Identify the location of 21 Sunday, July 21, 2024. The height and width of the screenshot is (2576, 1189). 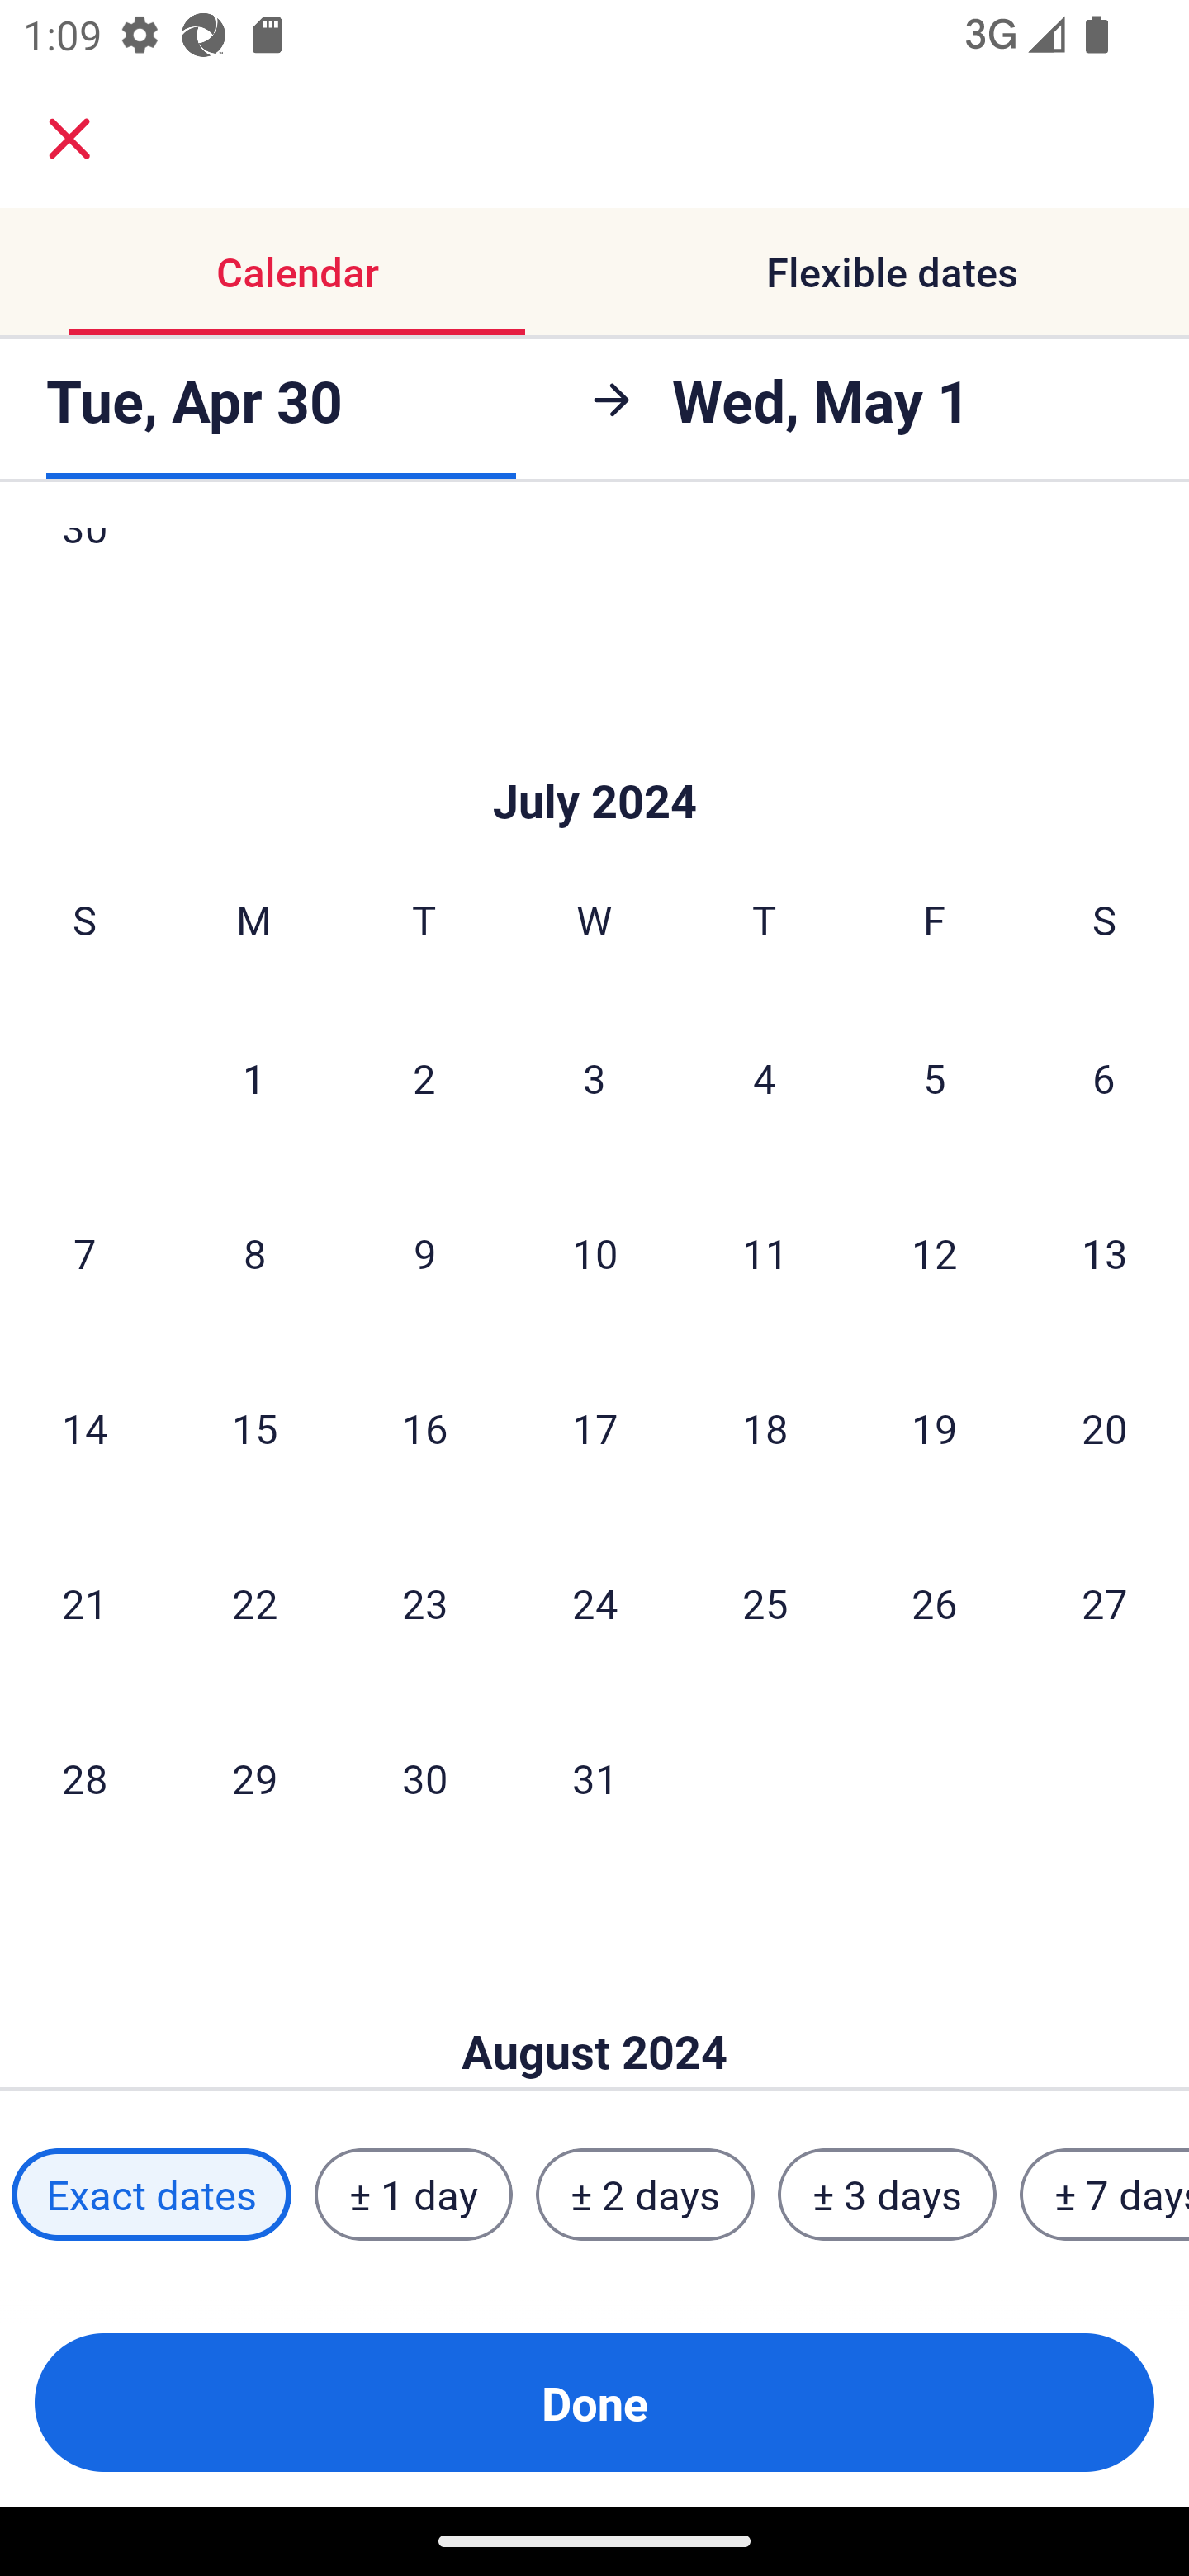
(84, 1602).